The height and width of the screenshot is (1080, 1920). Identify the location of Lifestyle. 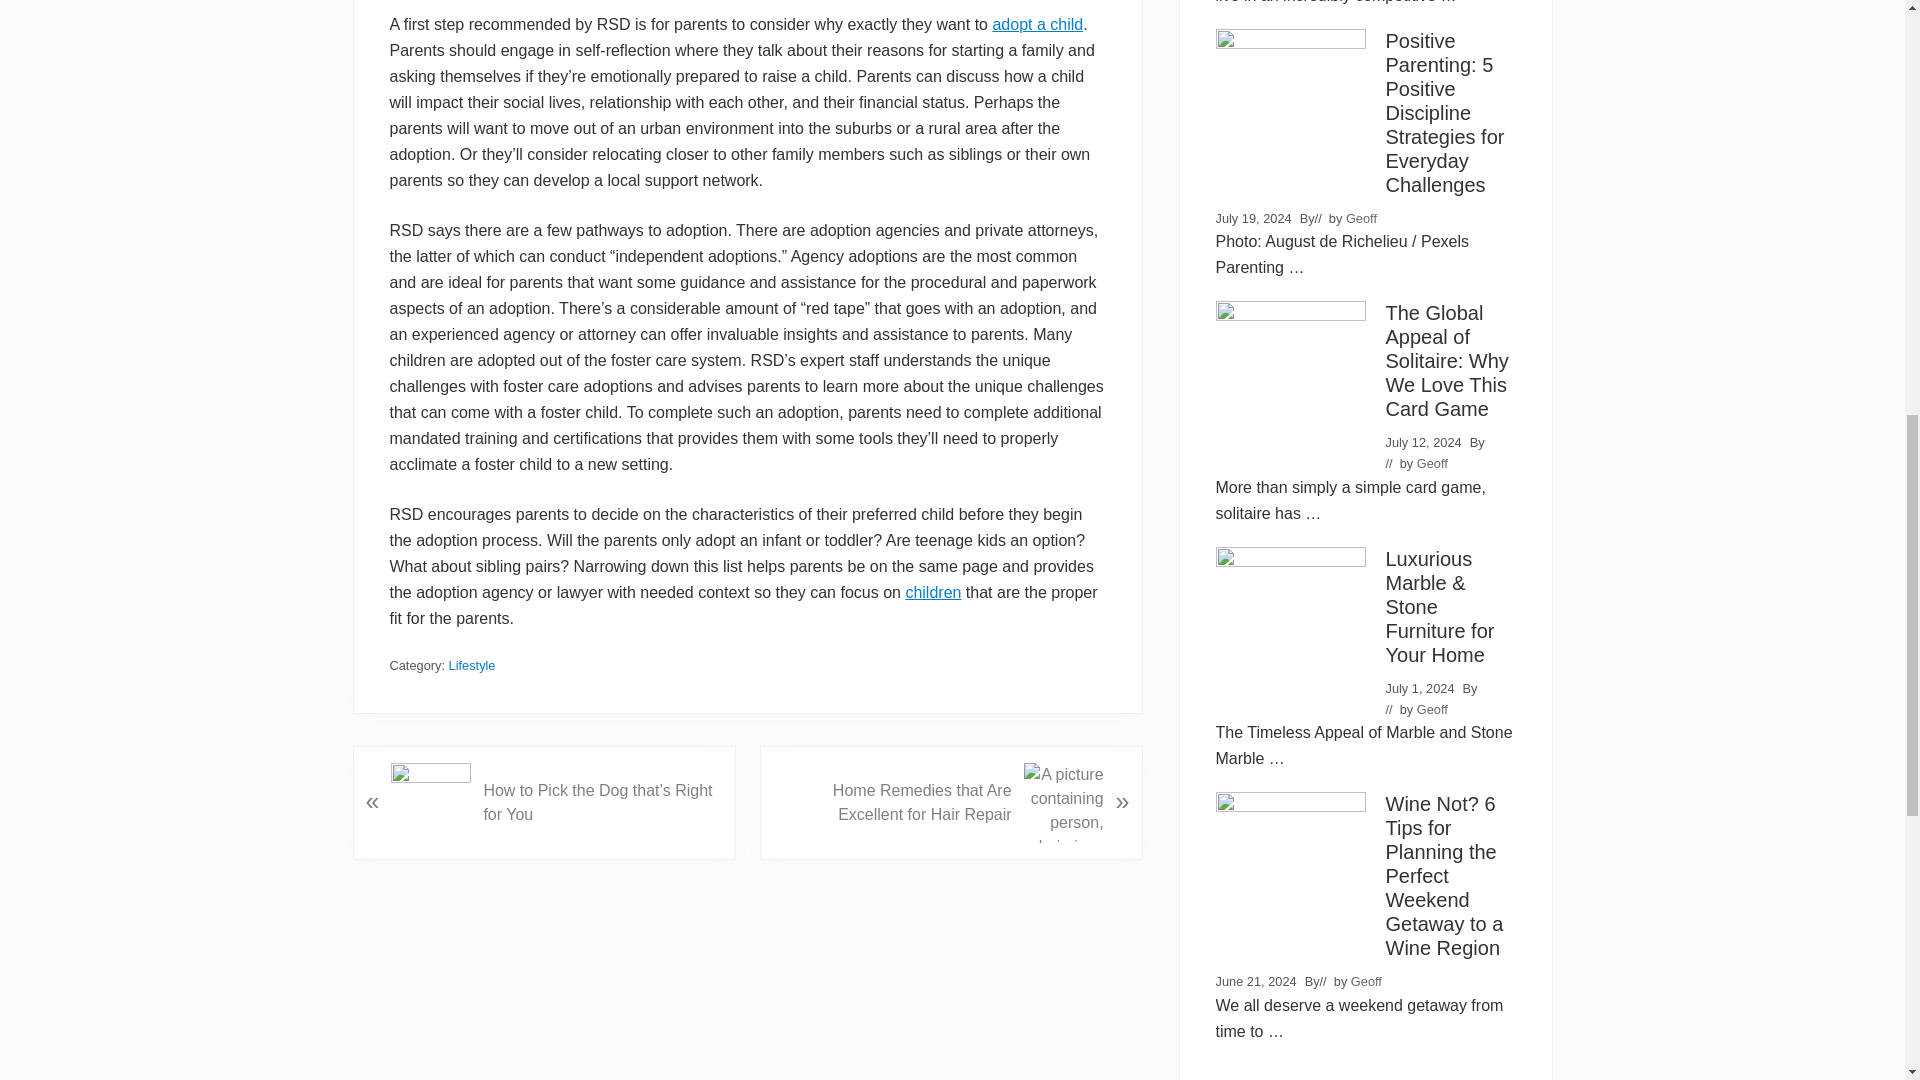
(472, 664).